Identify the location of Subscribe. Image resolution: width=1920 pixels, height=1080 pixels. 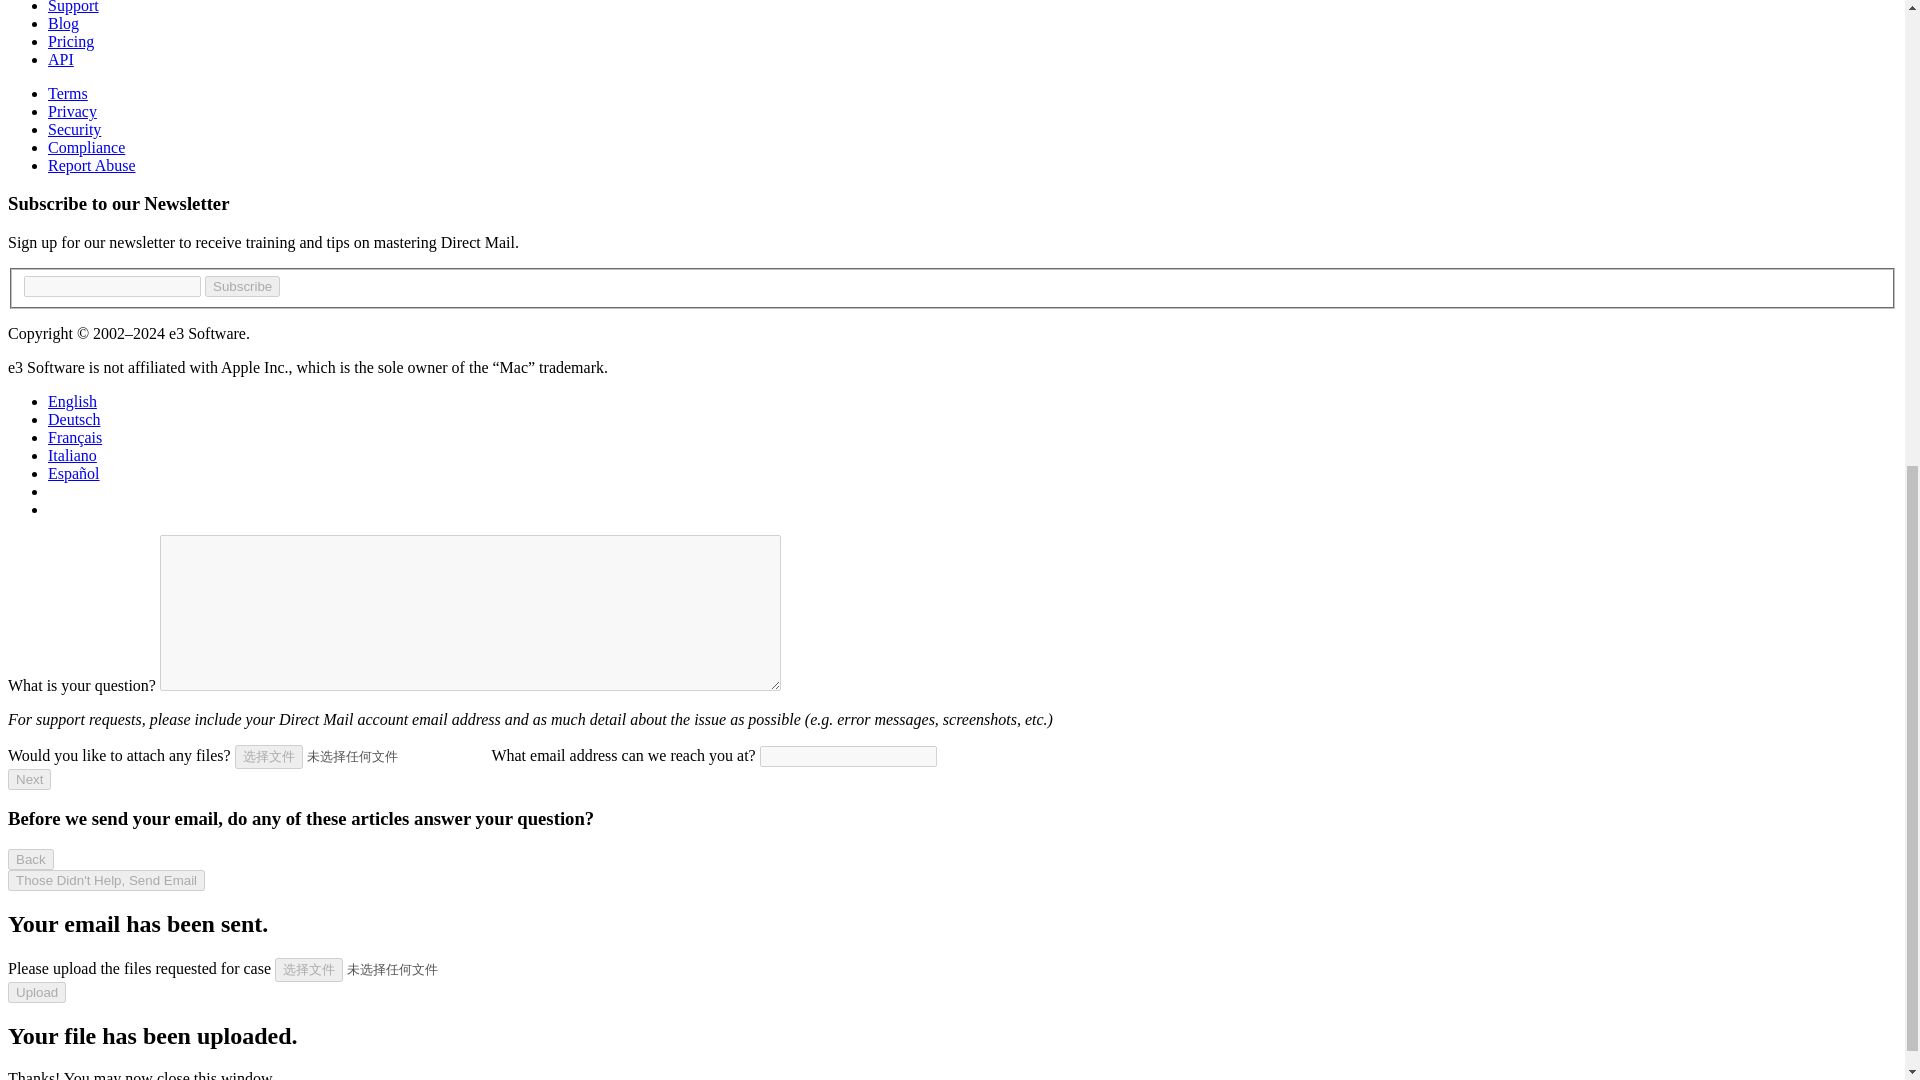
(242, 286).